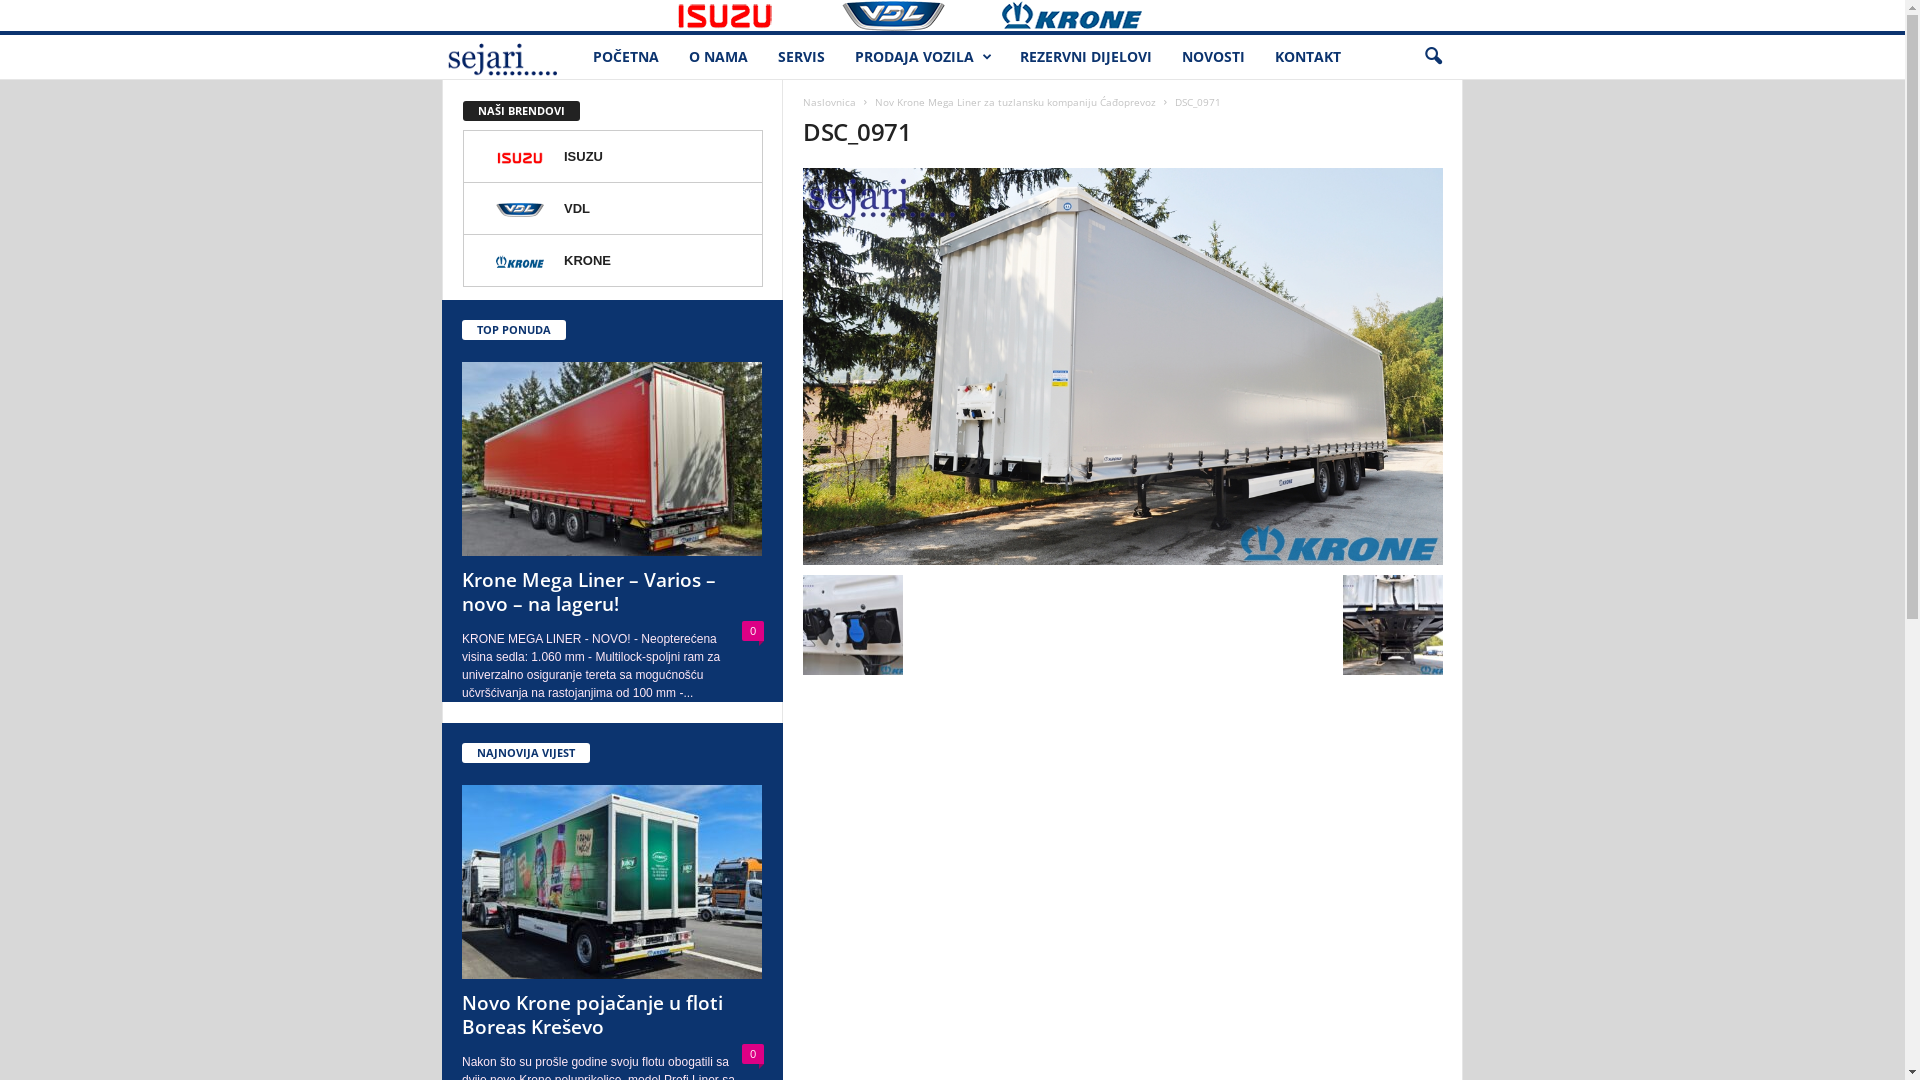 The width and height of the screenshot is (1920, 1080). I want to click on Sejari d.o.o. Sarajevo, so click(510, 58).